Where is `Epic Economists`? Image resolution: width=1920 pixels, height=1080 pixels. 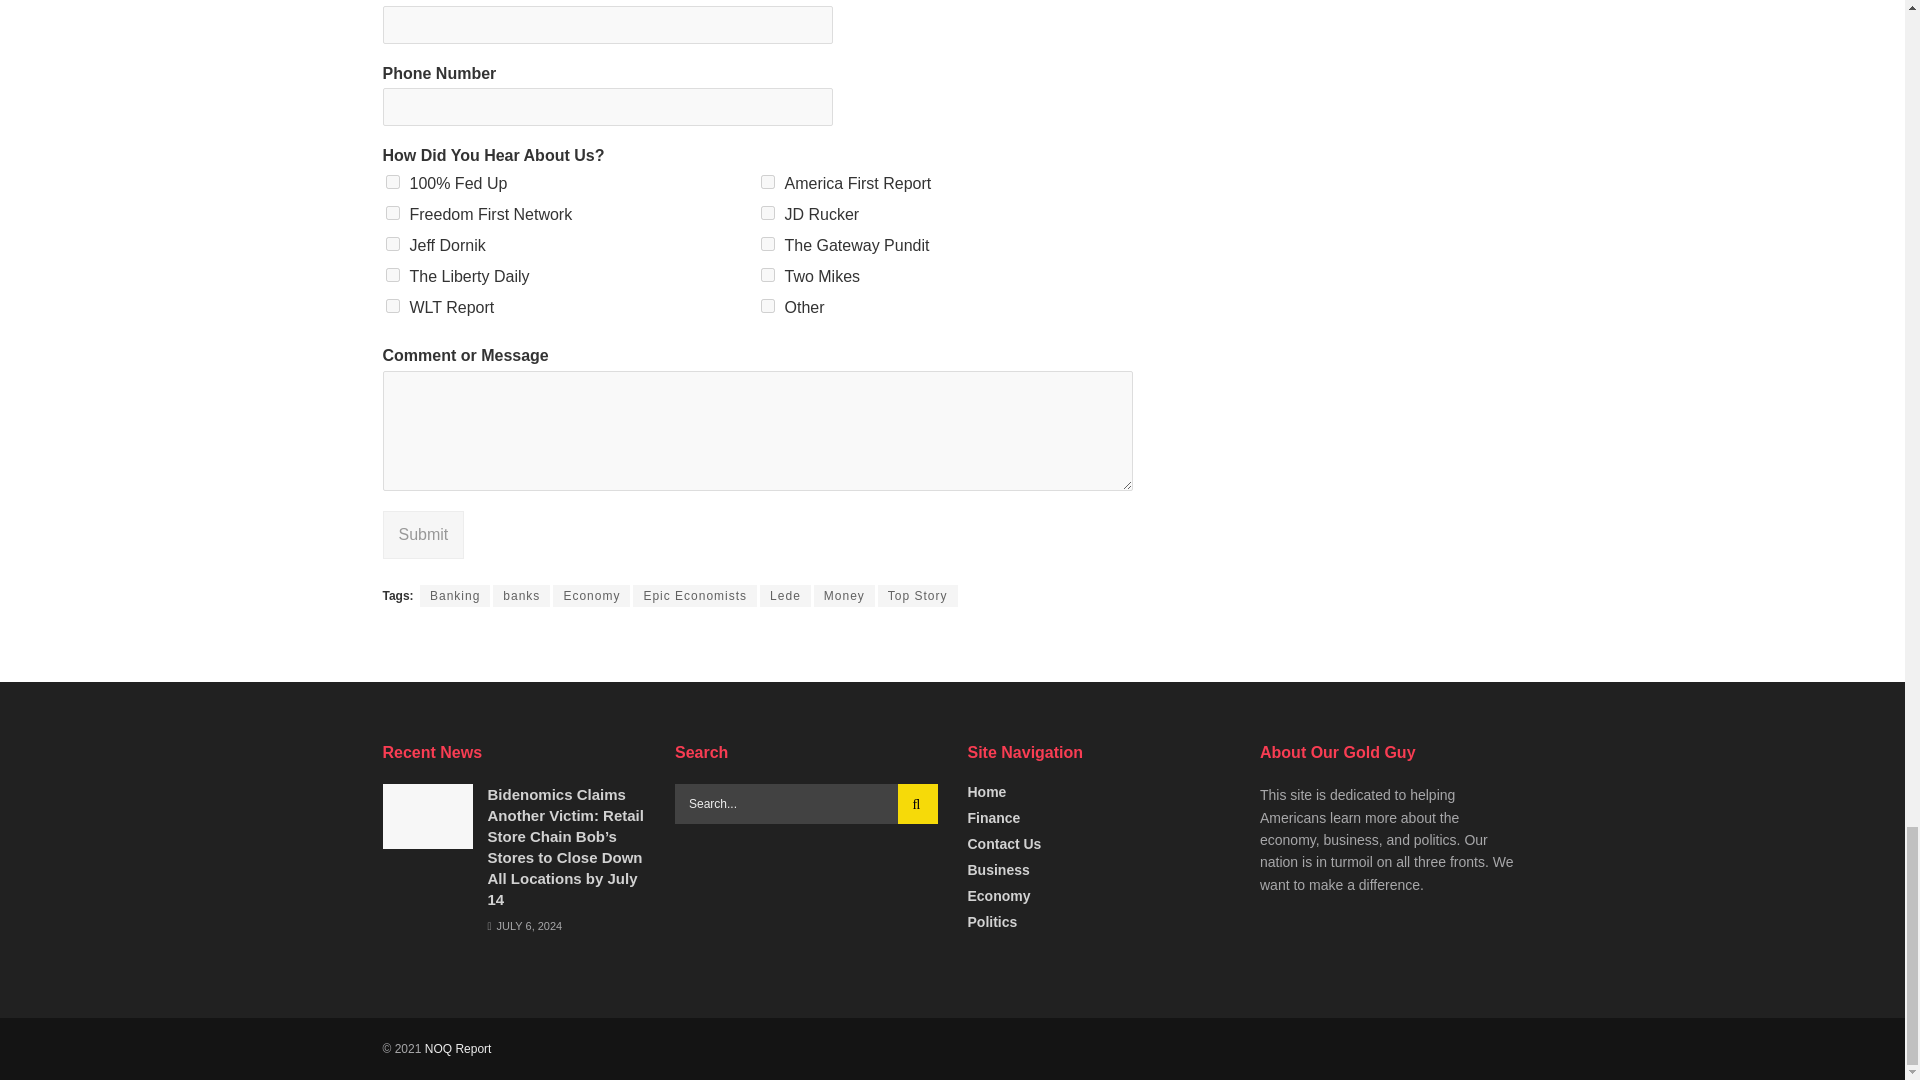
Epic Economists is located at coordinates (694, 596).